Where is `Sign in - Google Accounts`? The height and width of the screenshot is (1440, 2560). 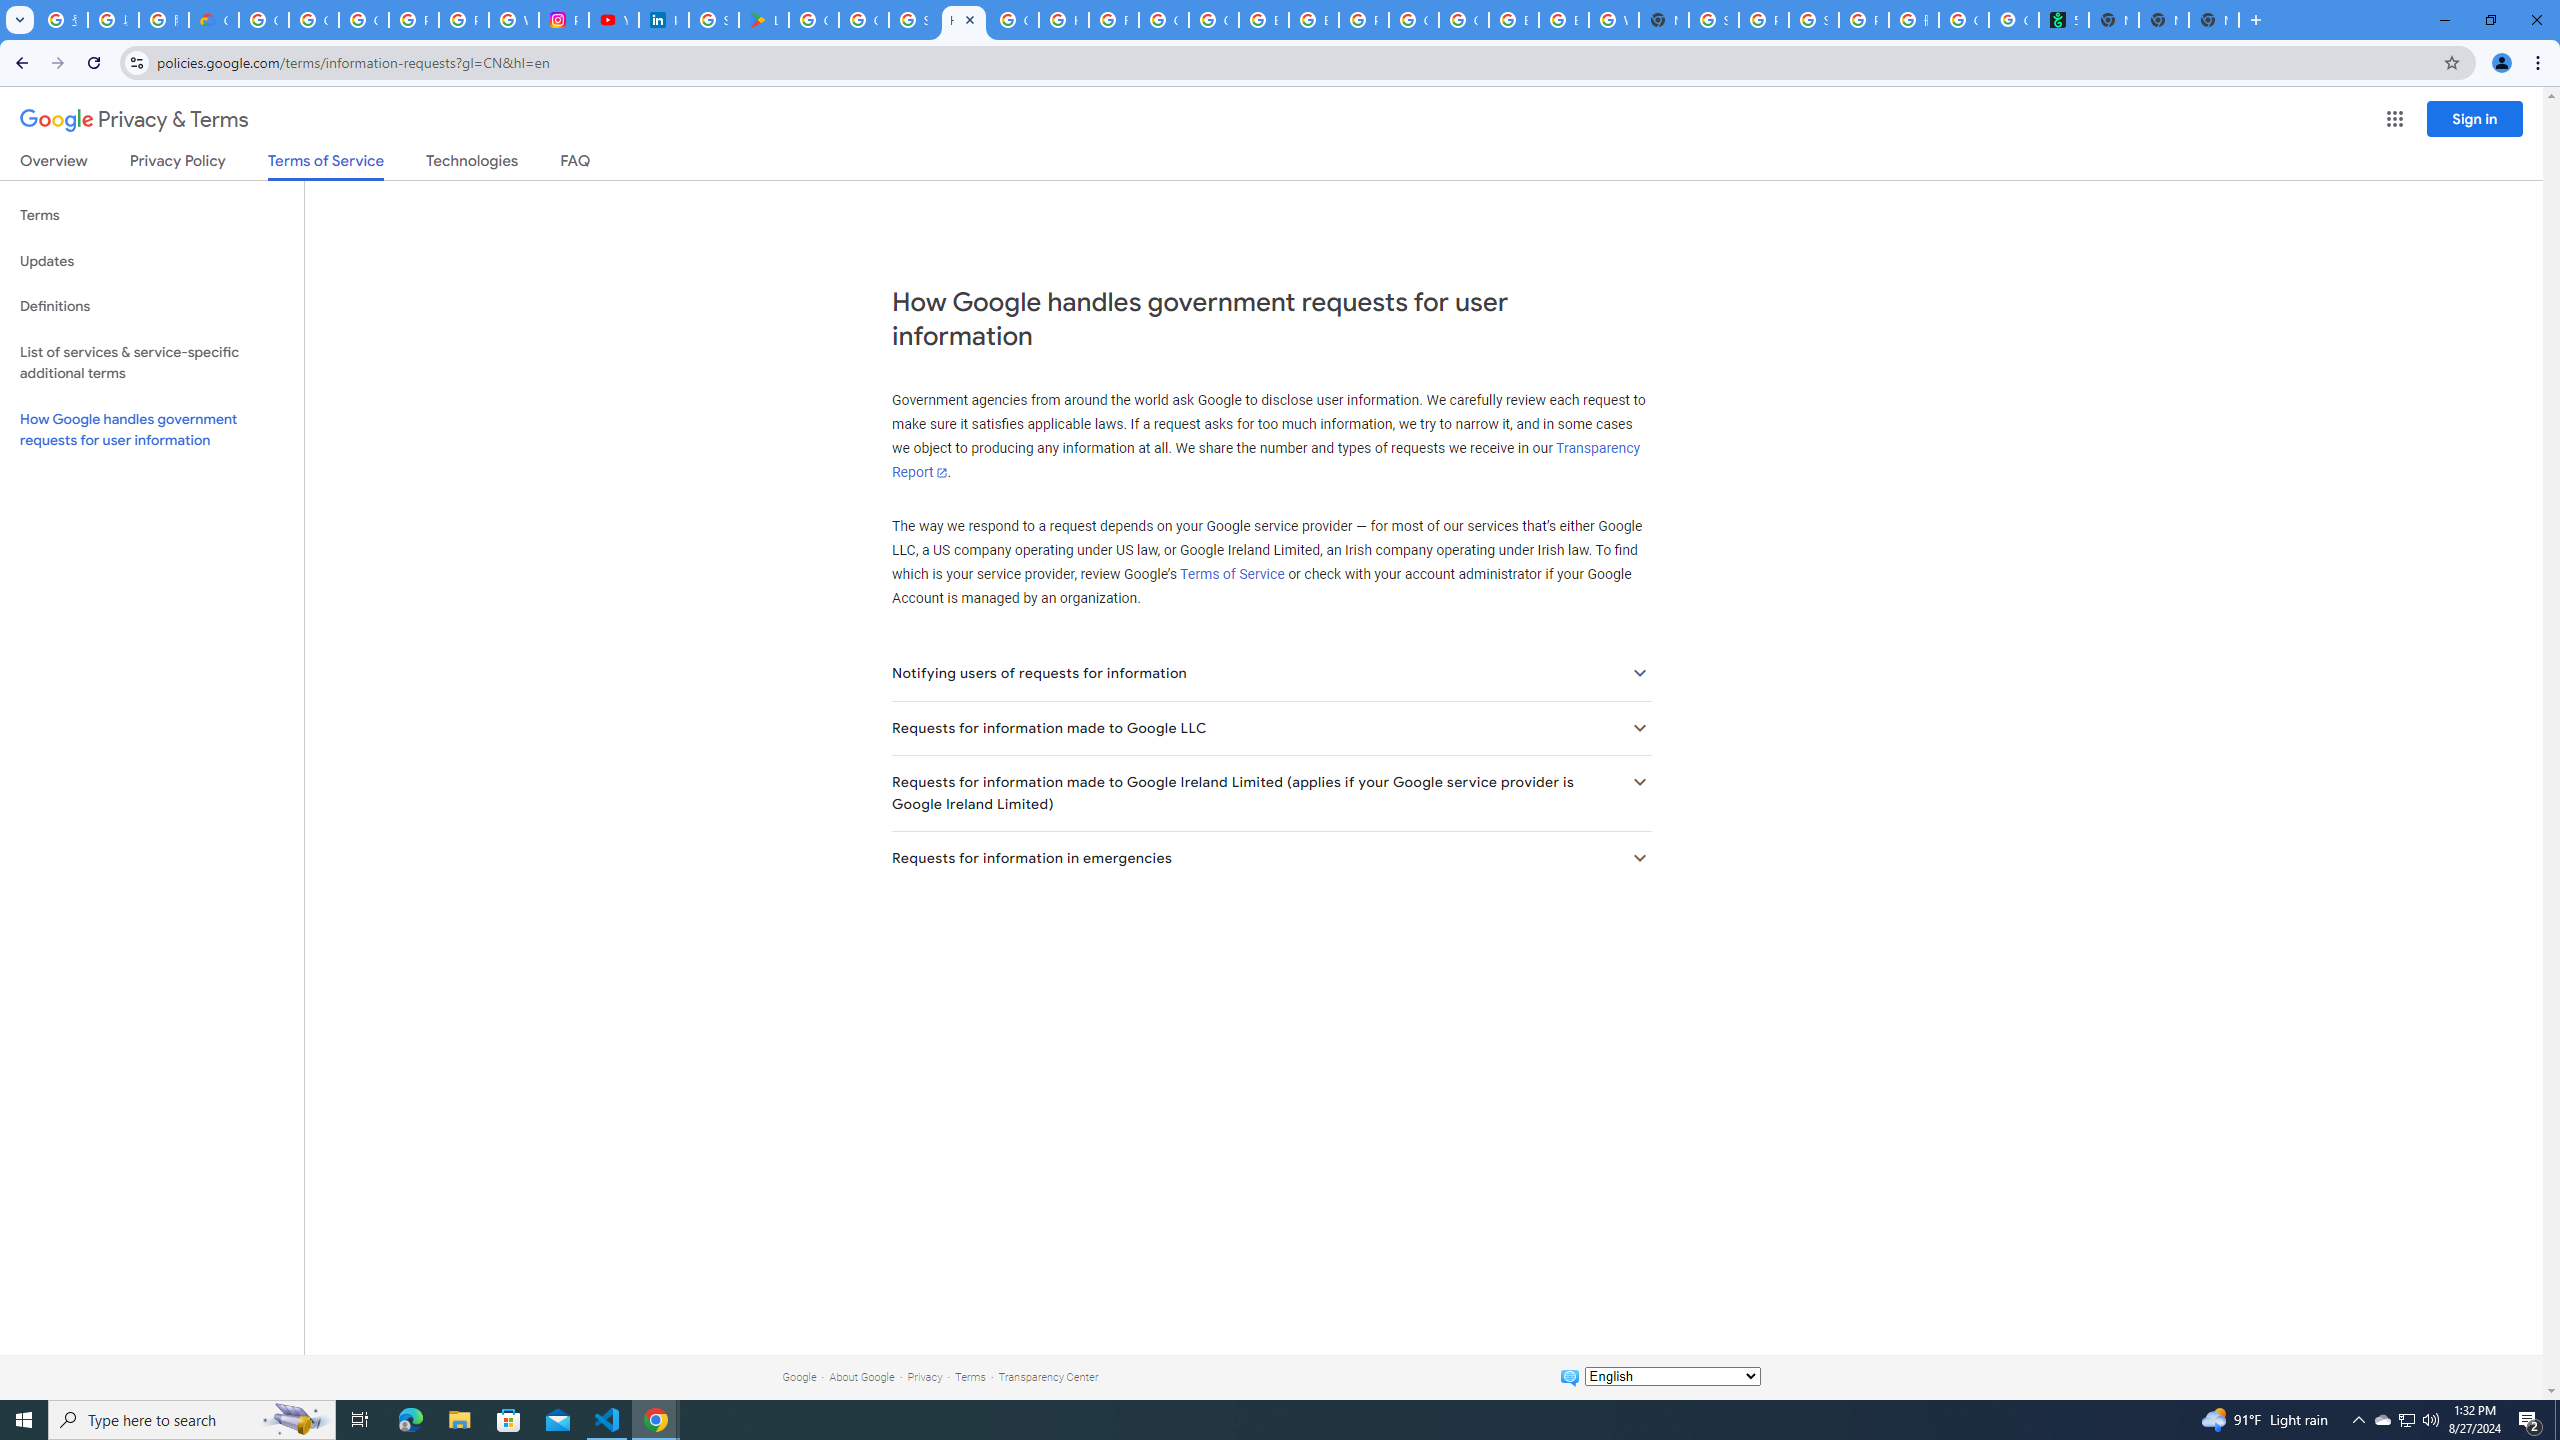
Sign in - Google Accounts is located at coordinates (914, 20).